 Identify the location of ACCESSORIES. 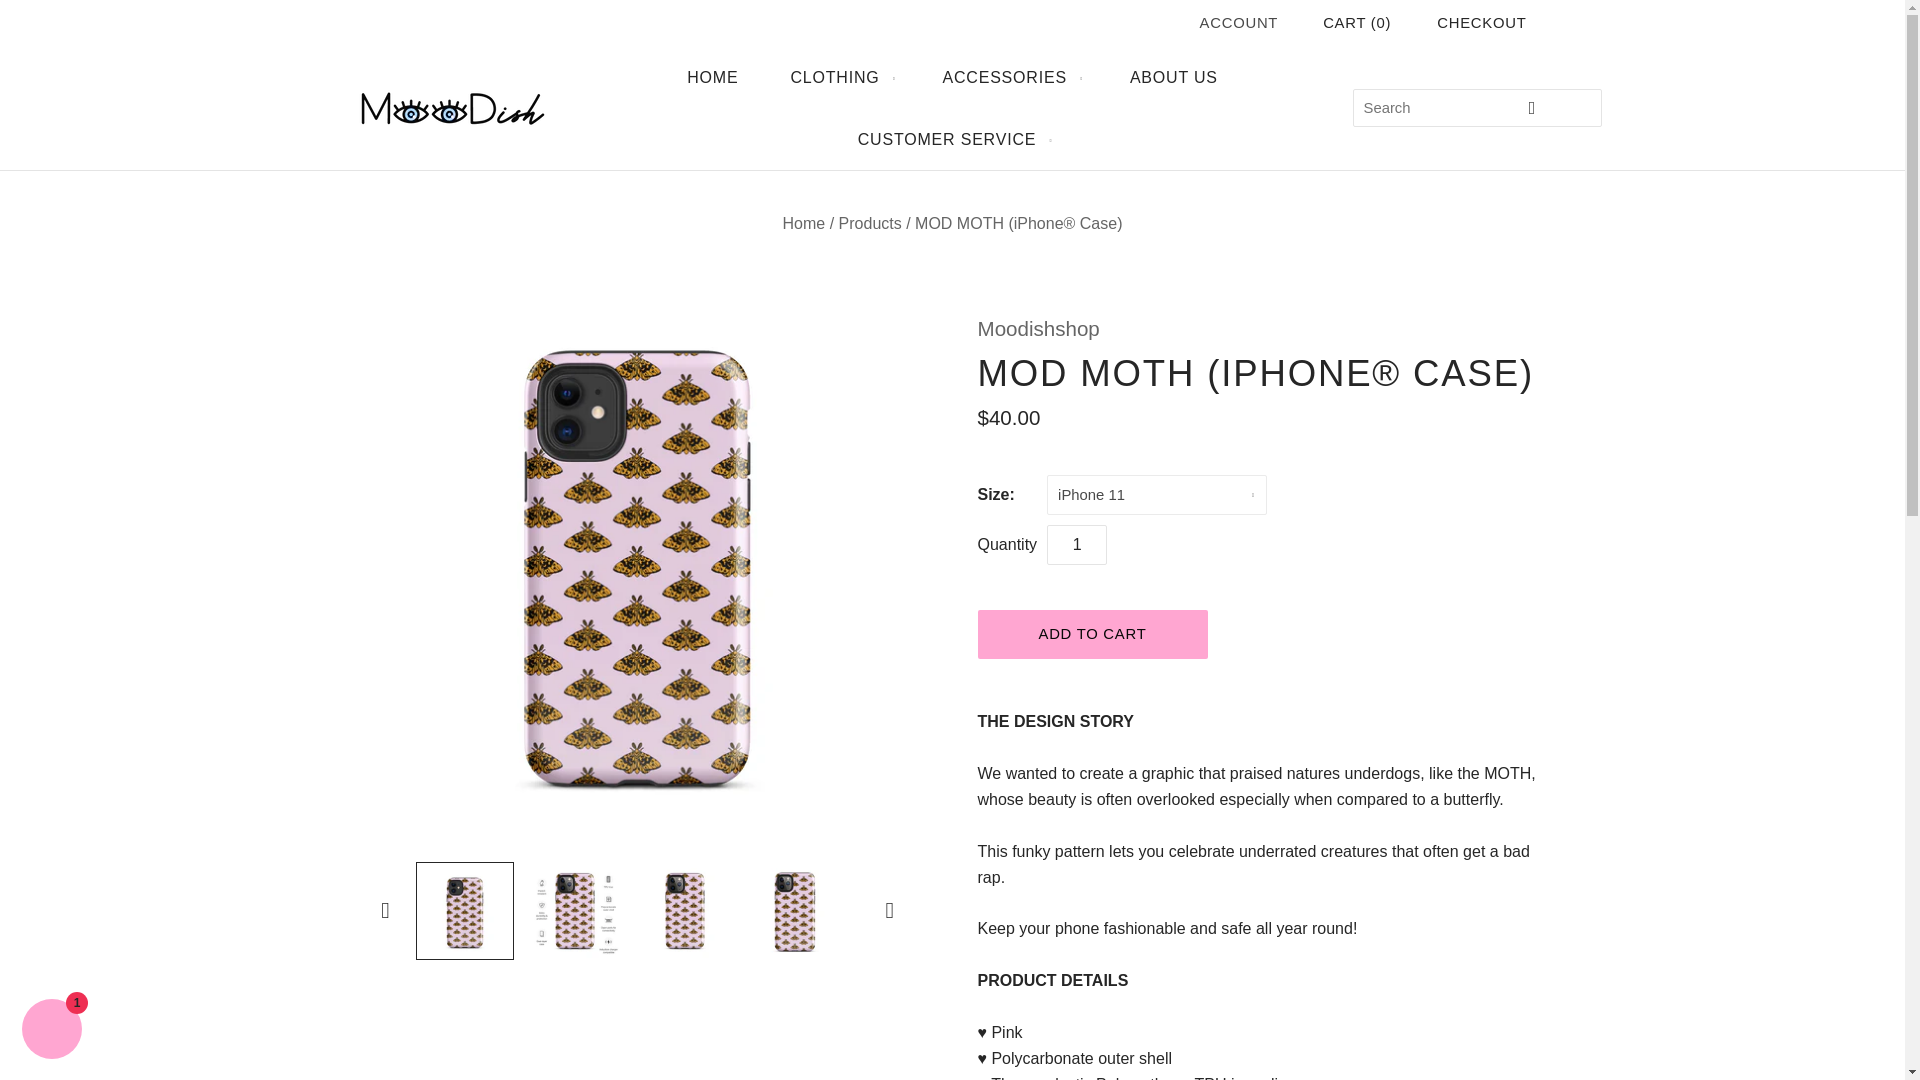
(1008, 78).